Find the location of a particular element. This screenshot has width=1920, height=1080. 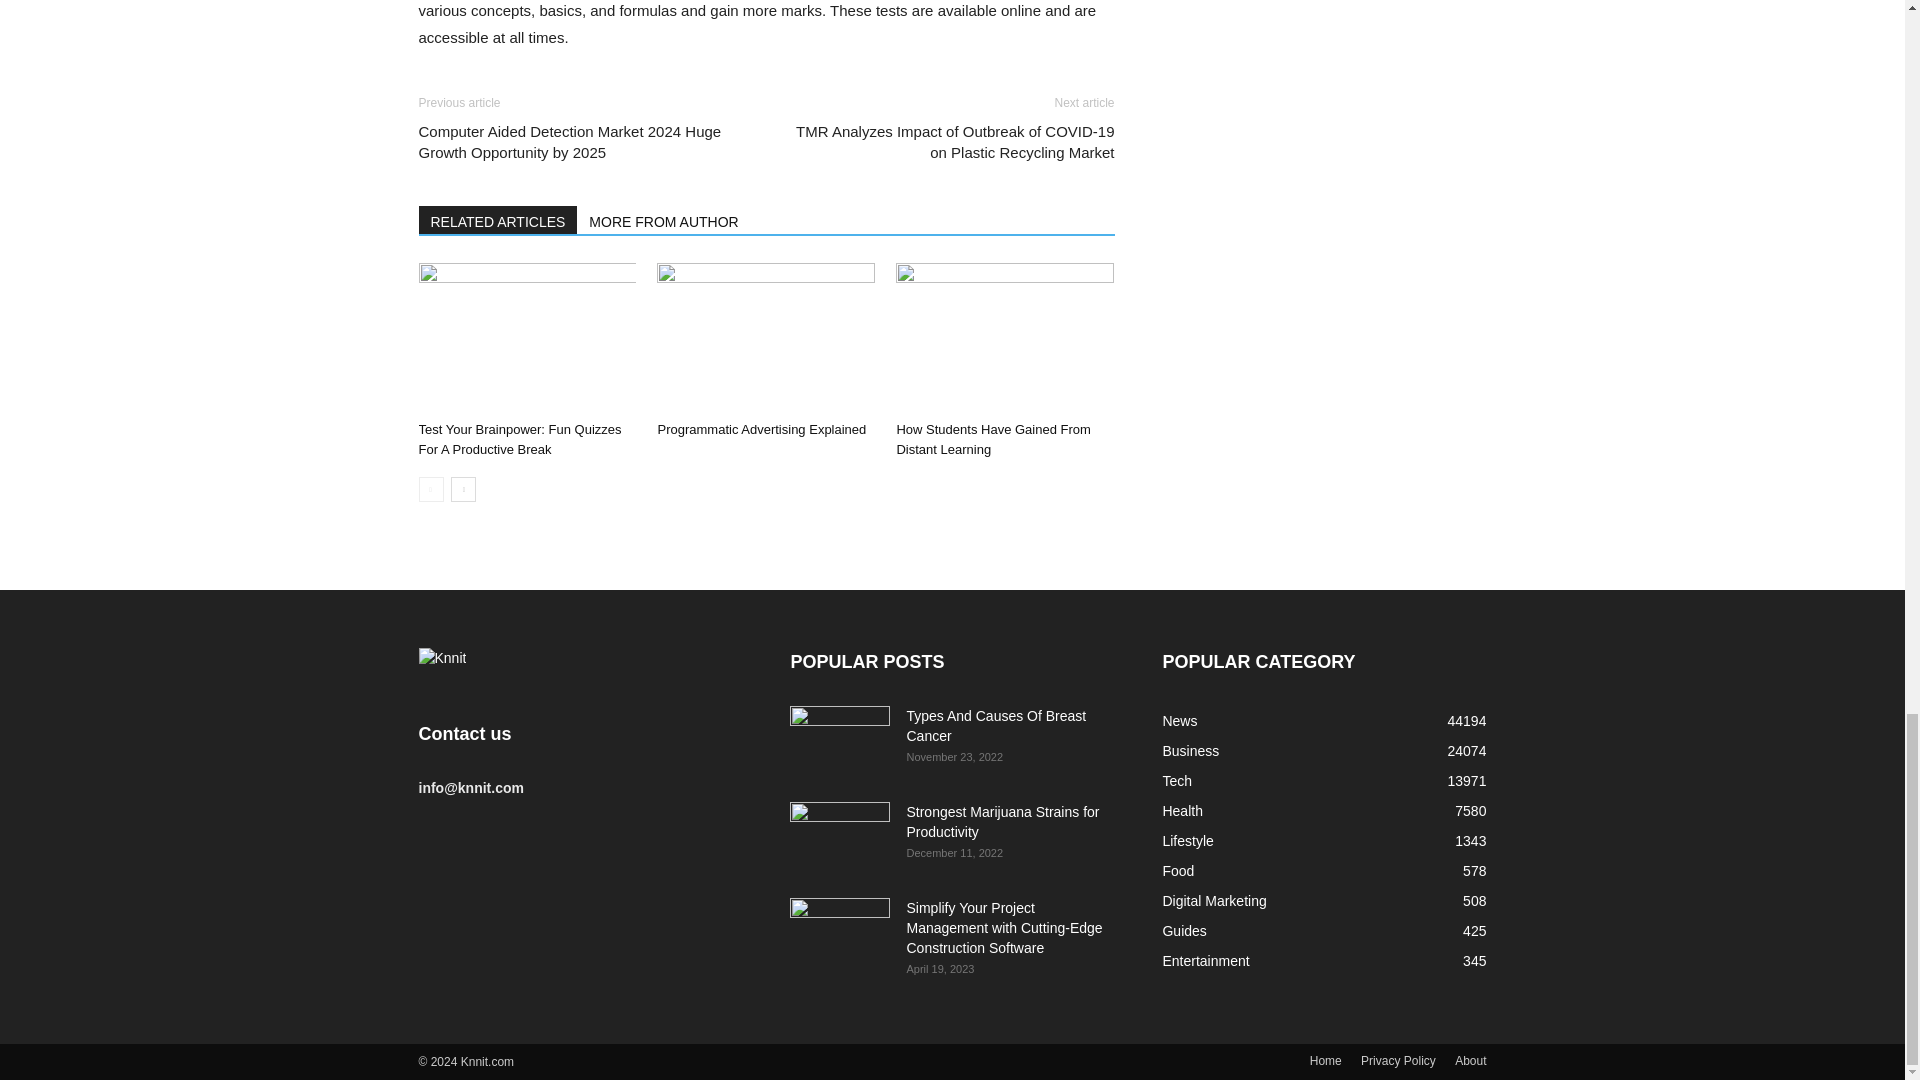

Test Your Brainpower: Fun Quizzes For A Productive Break is located at coordinates (526, 338).